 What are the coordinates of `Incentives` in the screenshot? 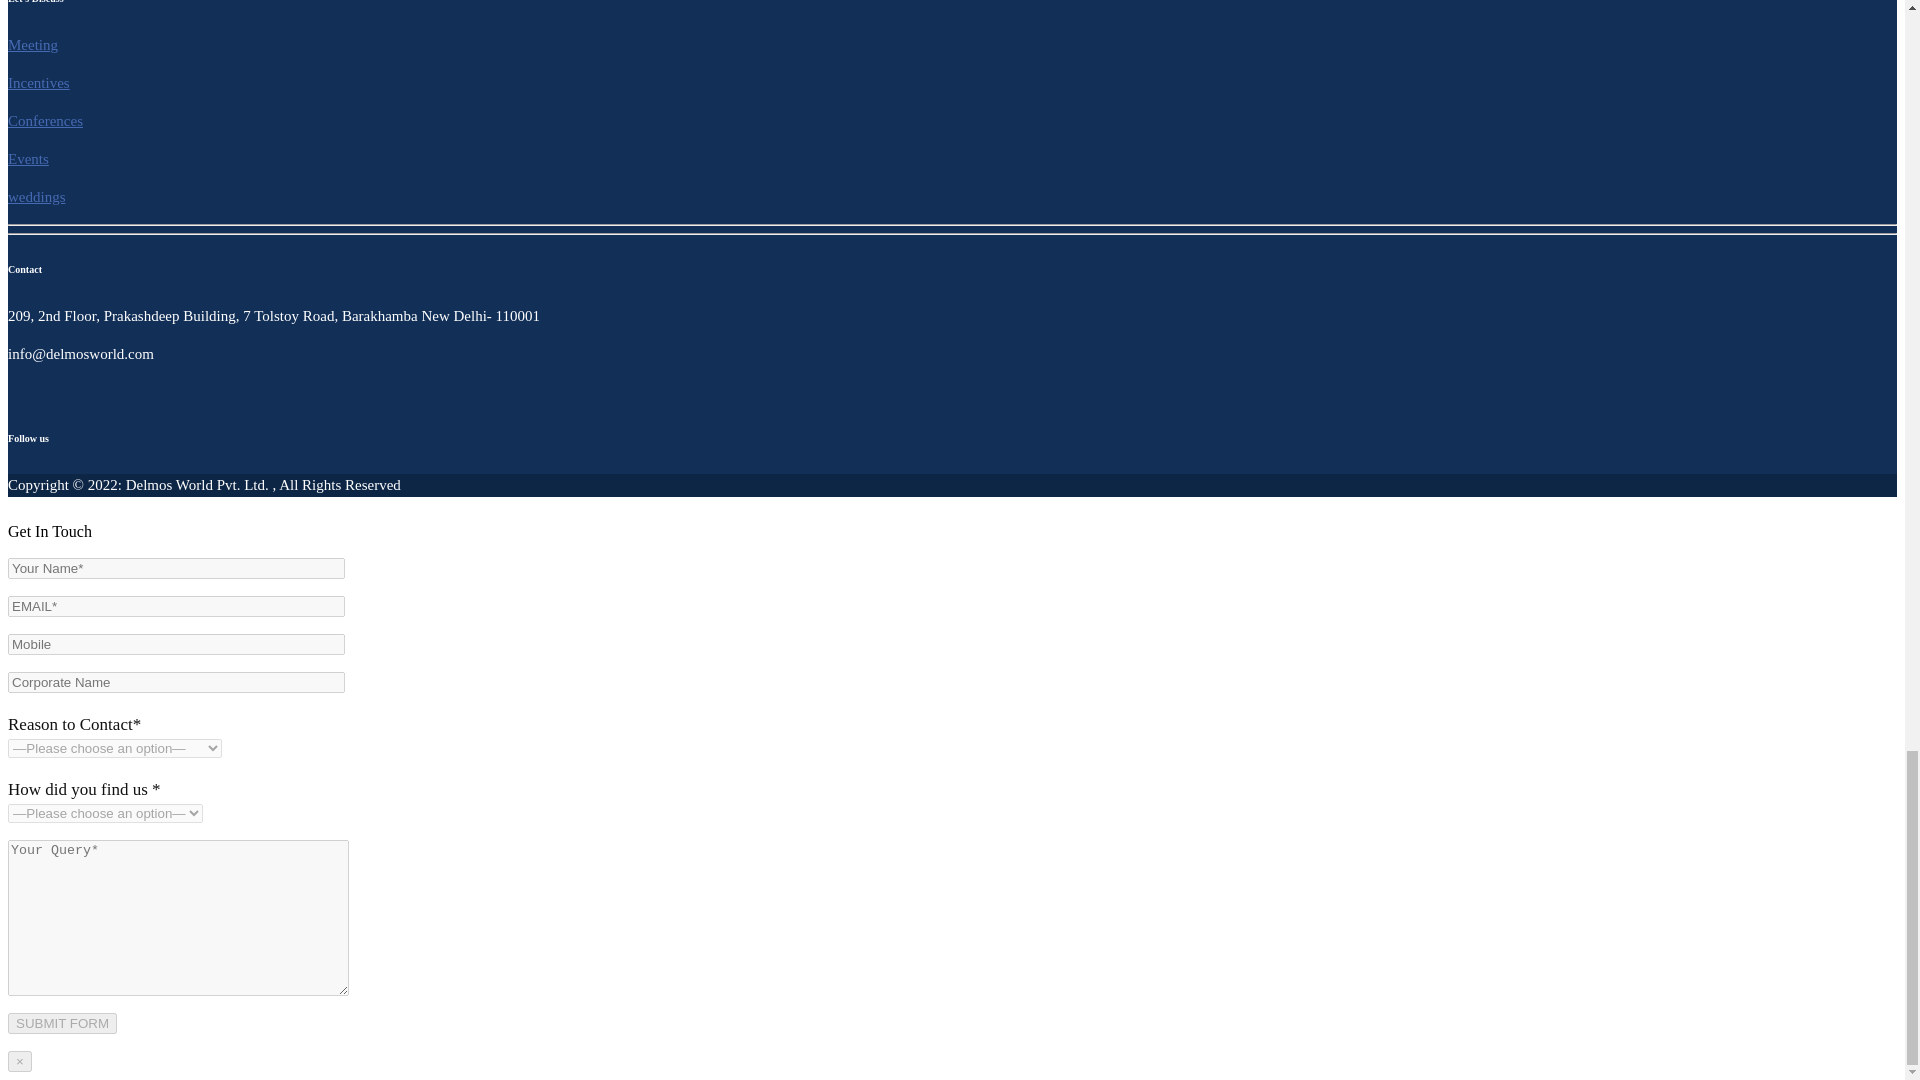 It's located at (38, 82).